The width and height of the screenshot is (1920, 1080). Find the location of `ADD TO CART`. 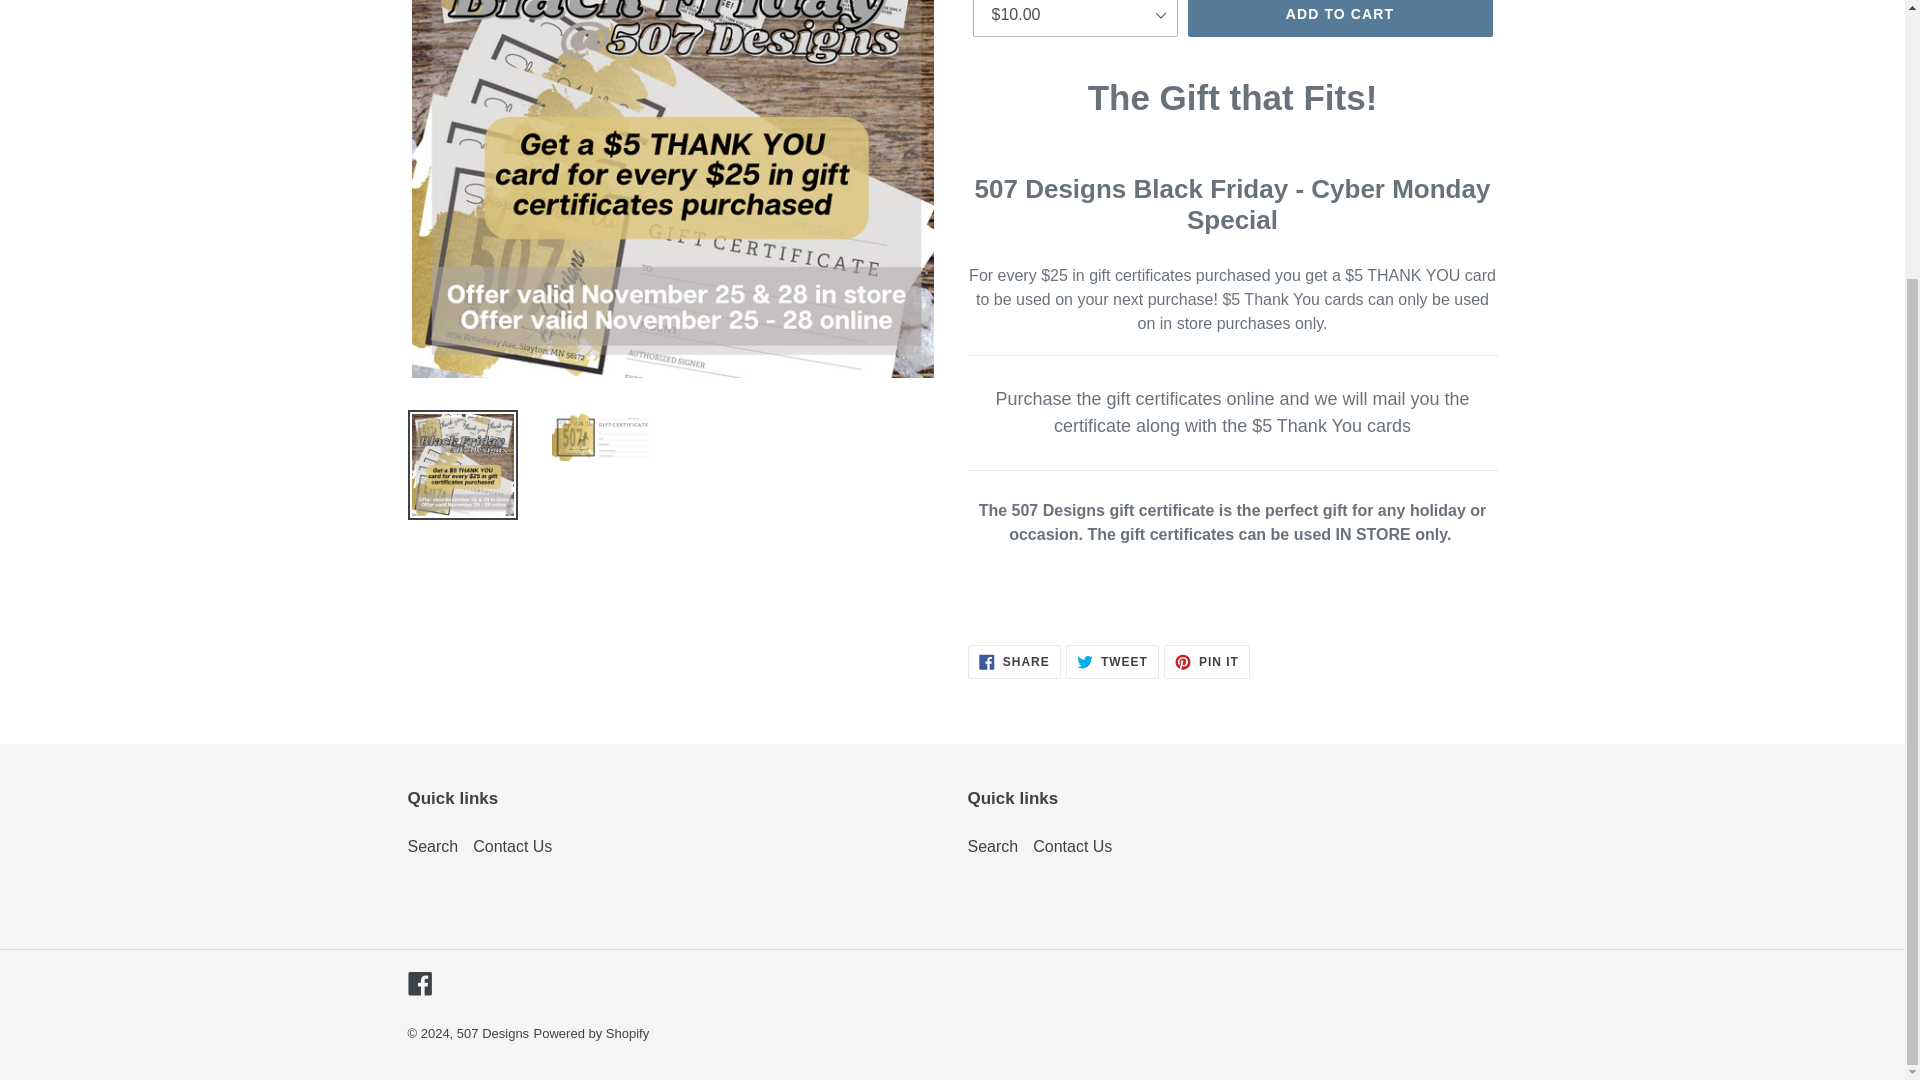

ADD TO CART is located at coordinates (1340, 18).